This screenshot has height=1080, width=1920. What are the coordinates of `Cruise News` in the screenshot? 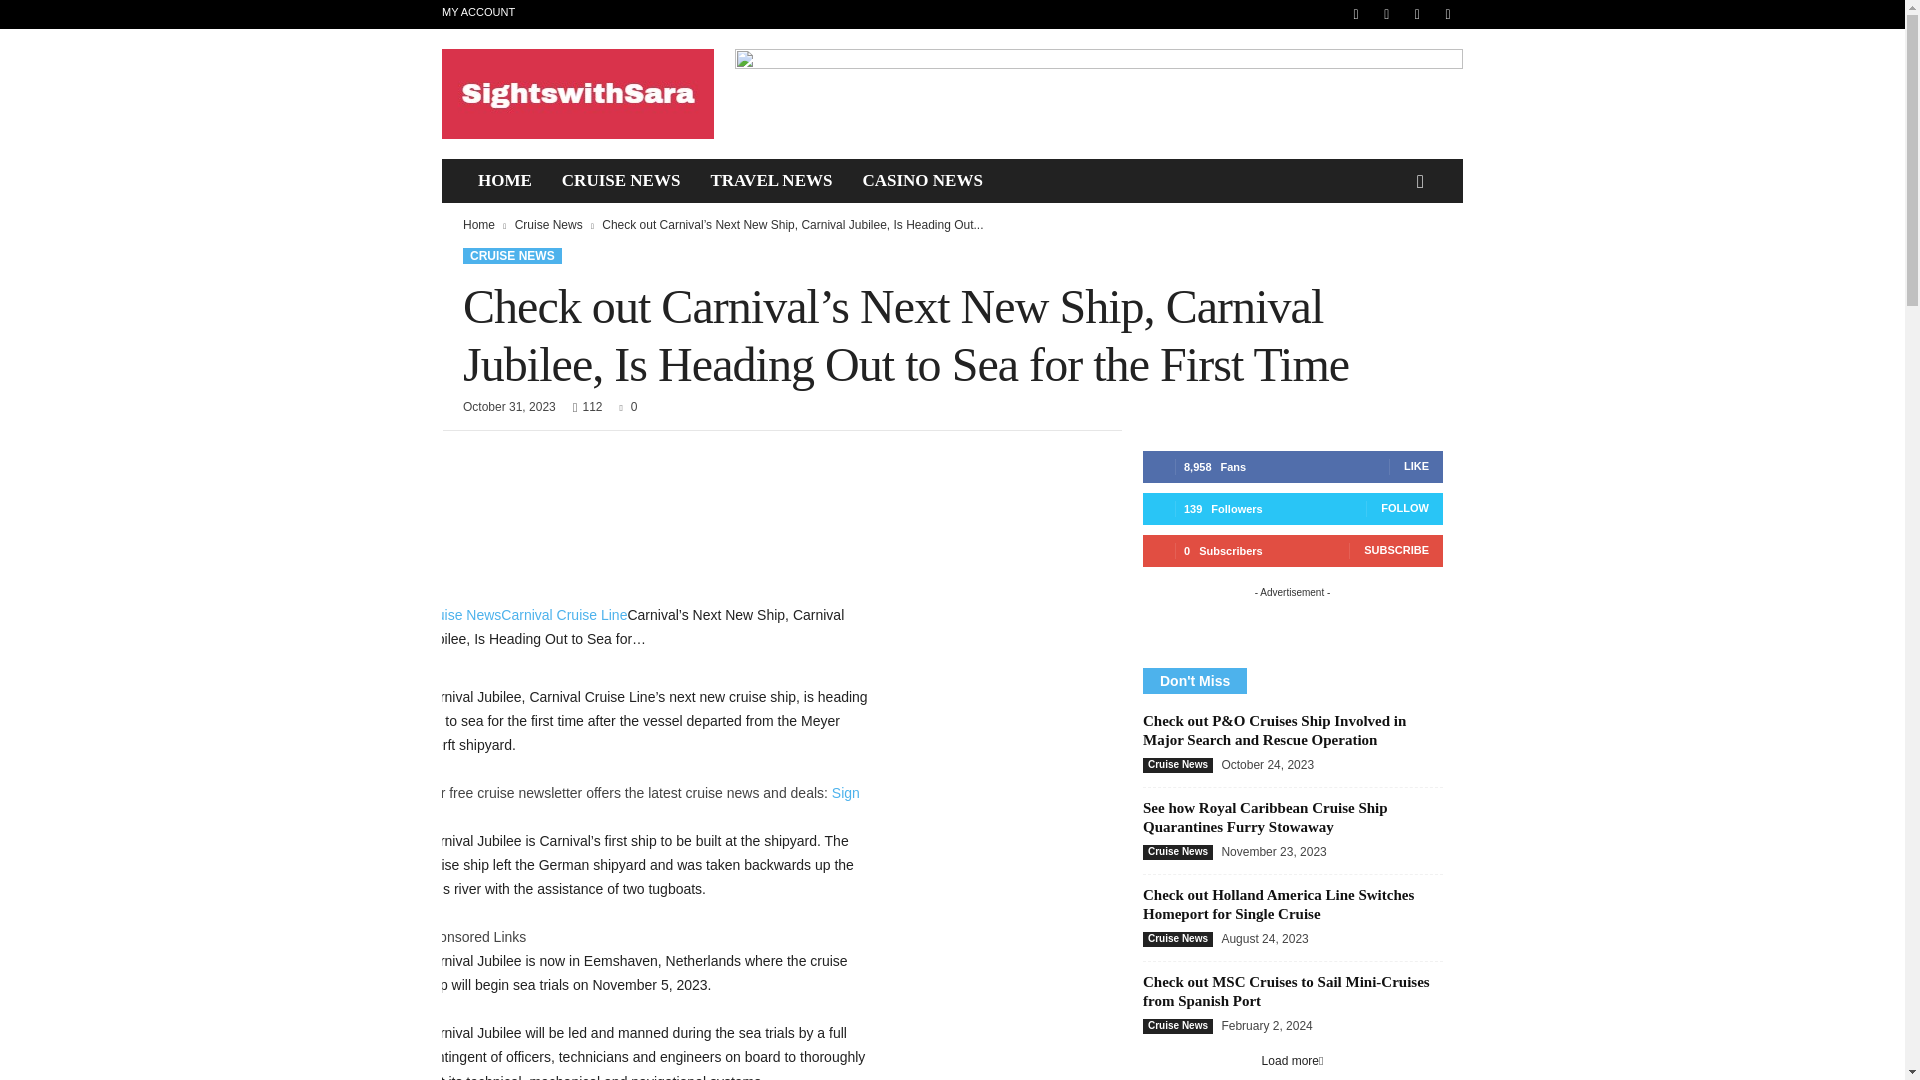 It's located at (548, 225).